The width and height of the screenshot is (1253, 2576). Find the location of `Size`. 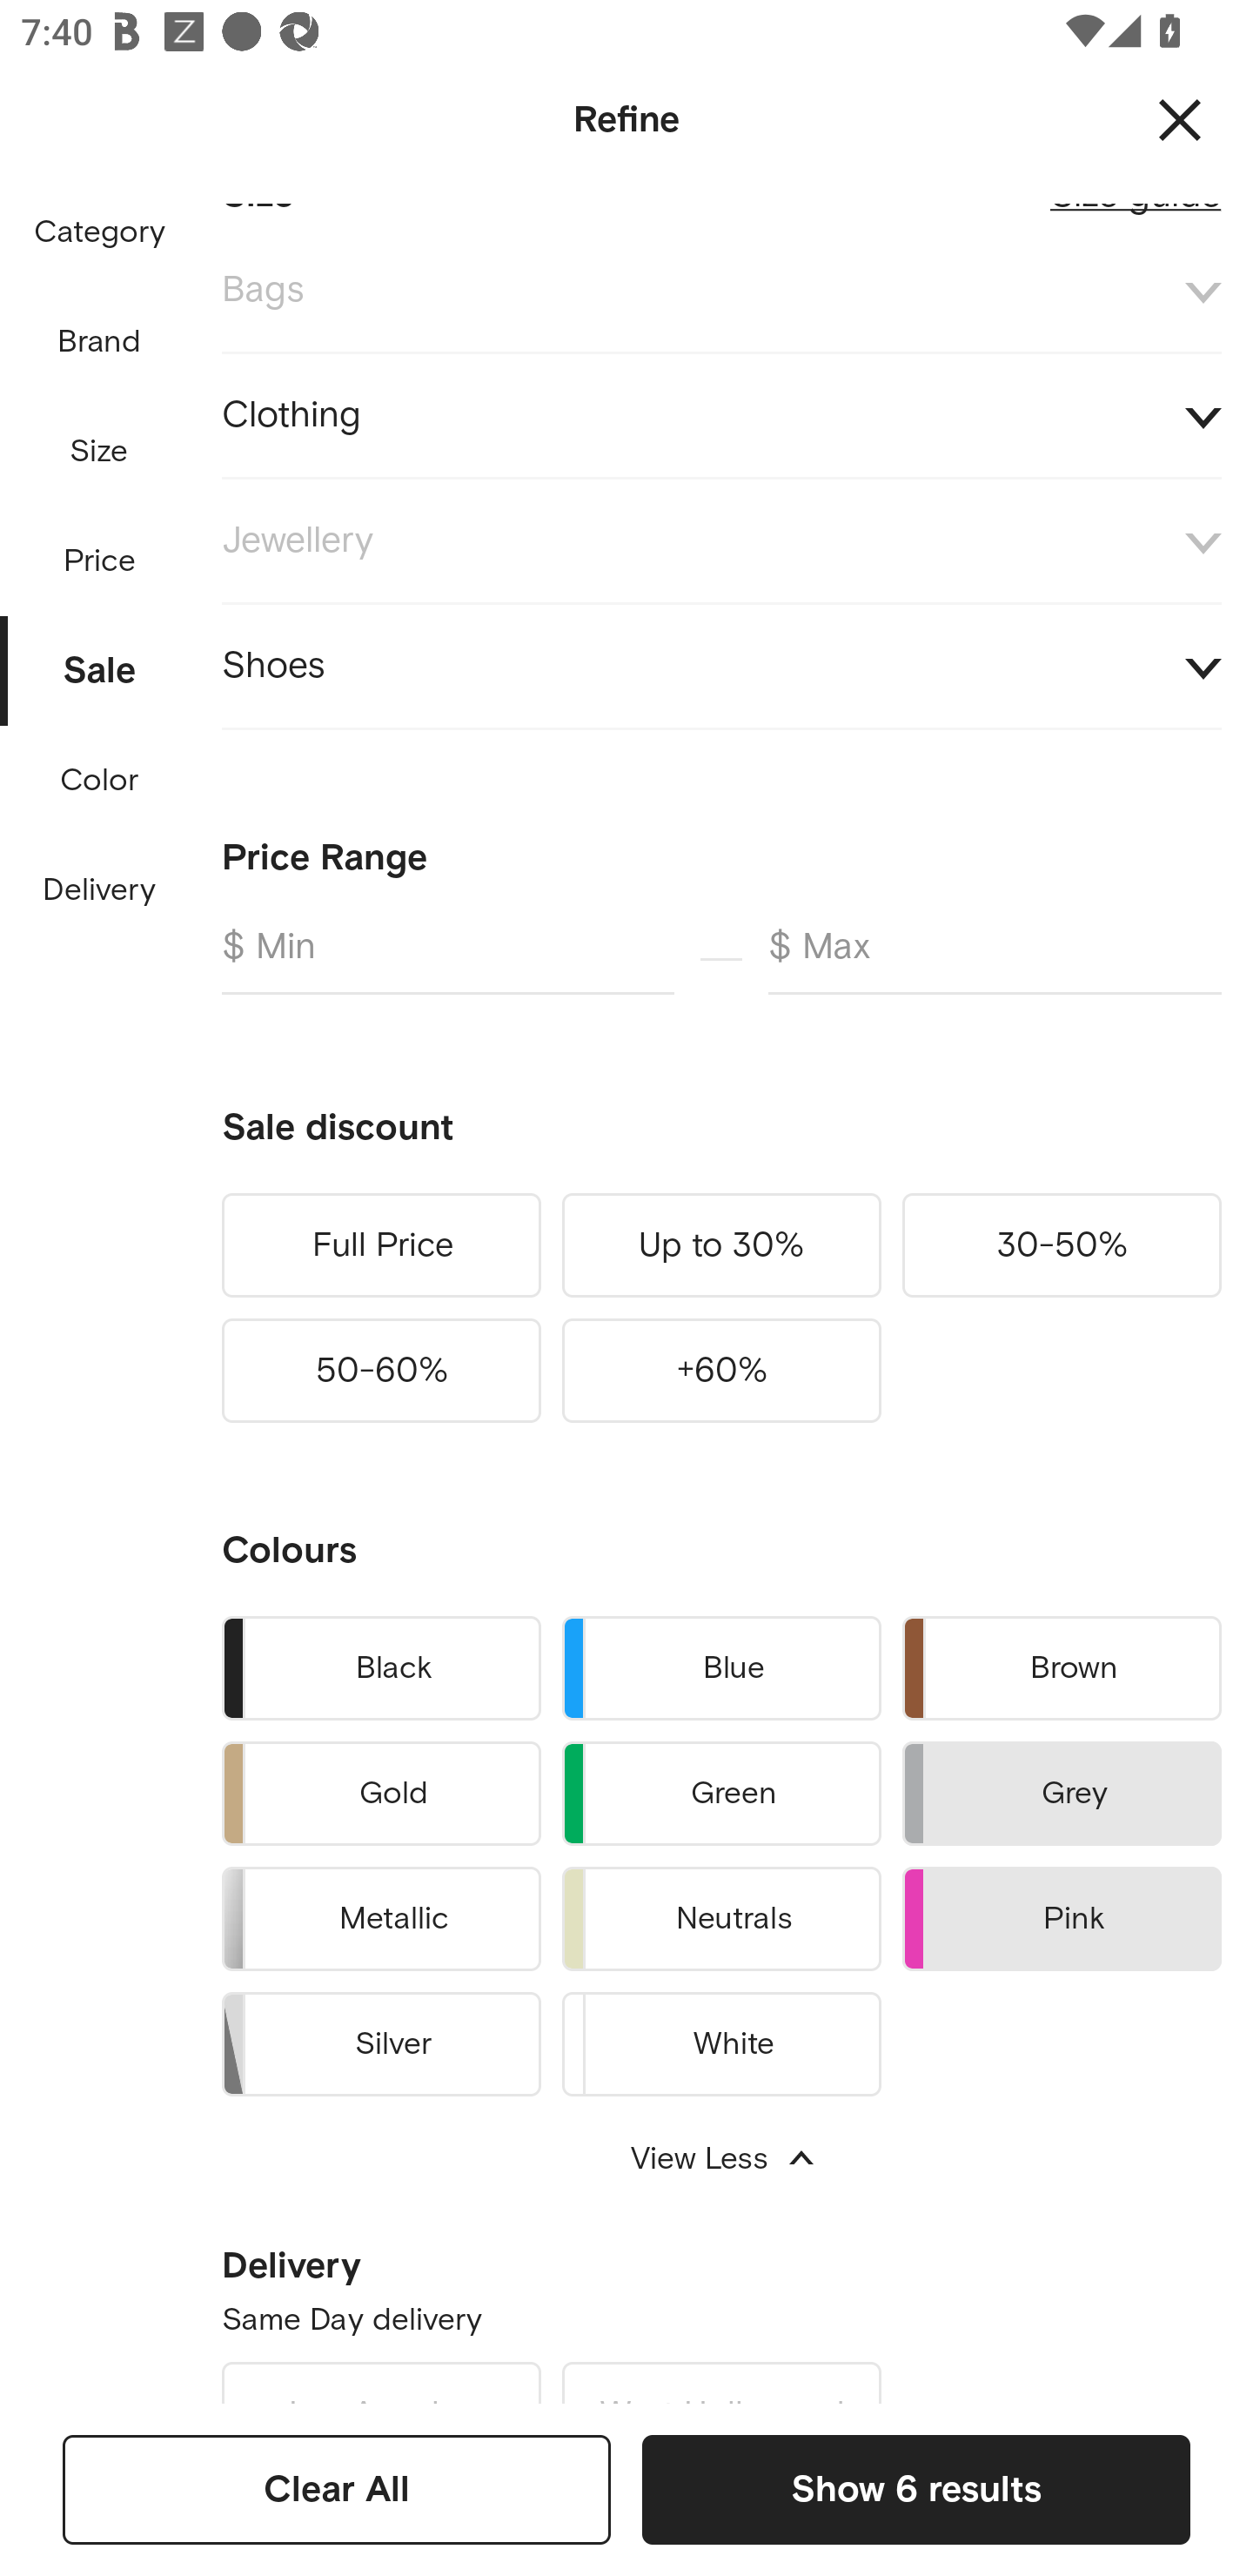

Size is located at coordinates (98, 452).